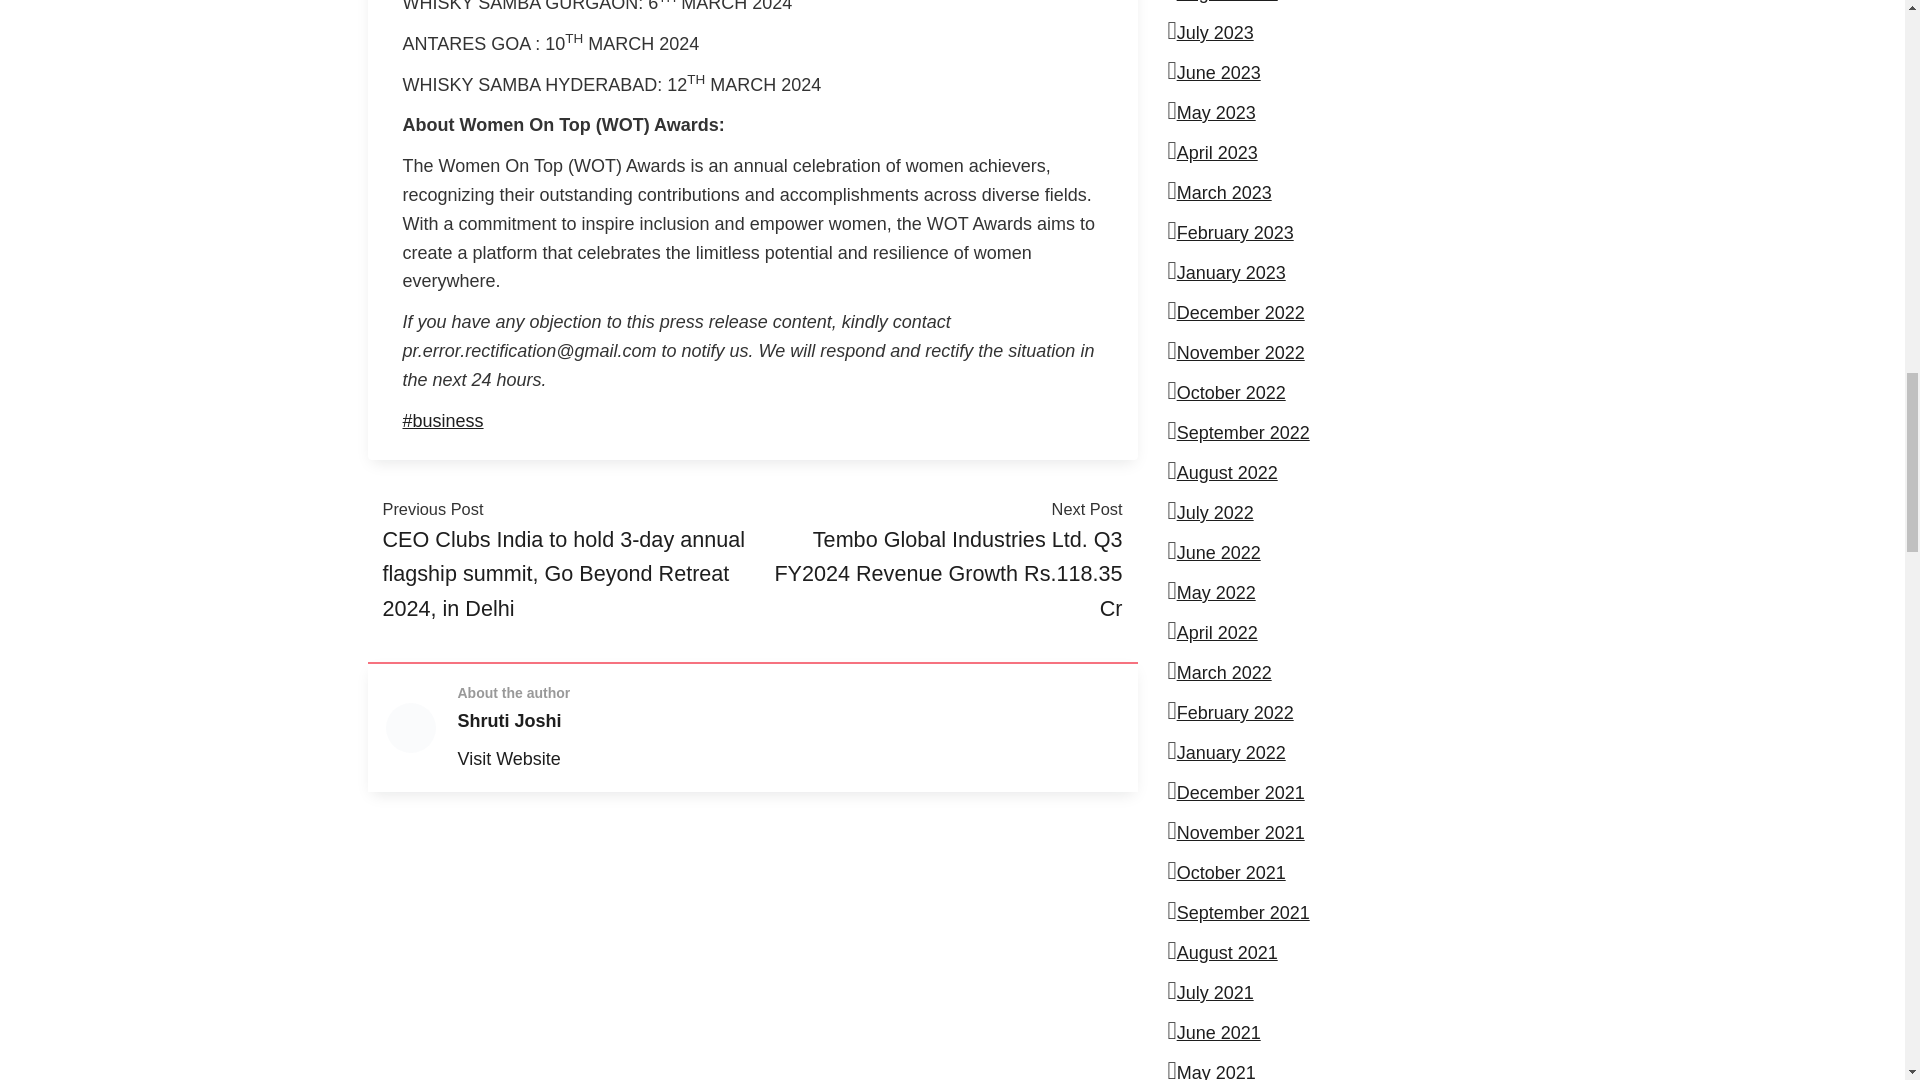  What do you see at coordinates (510, 720) in the screenshot?
I see `Shruti Joshi` at bounding box center [510, 720].